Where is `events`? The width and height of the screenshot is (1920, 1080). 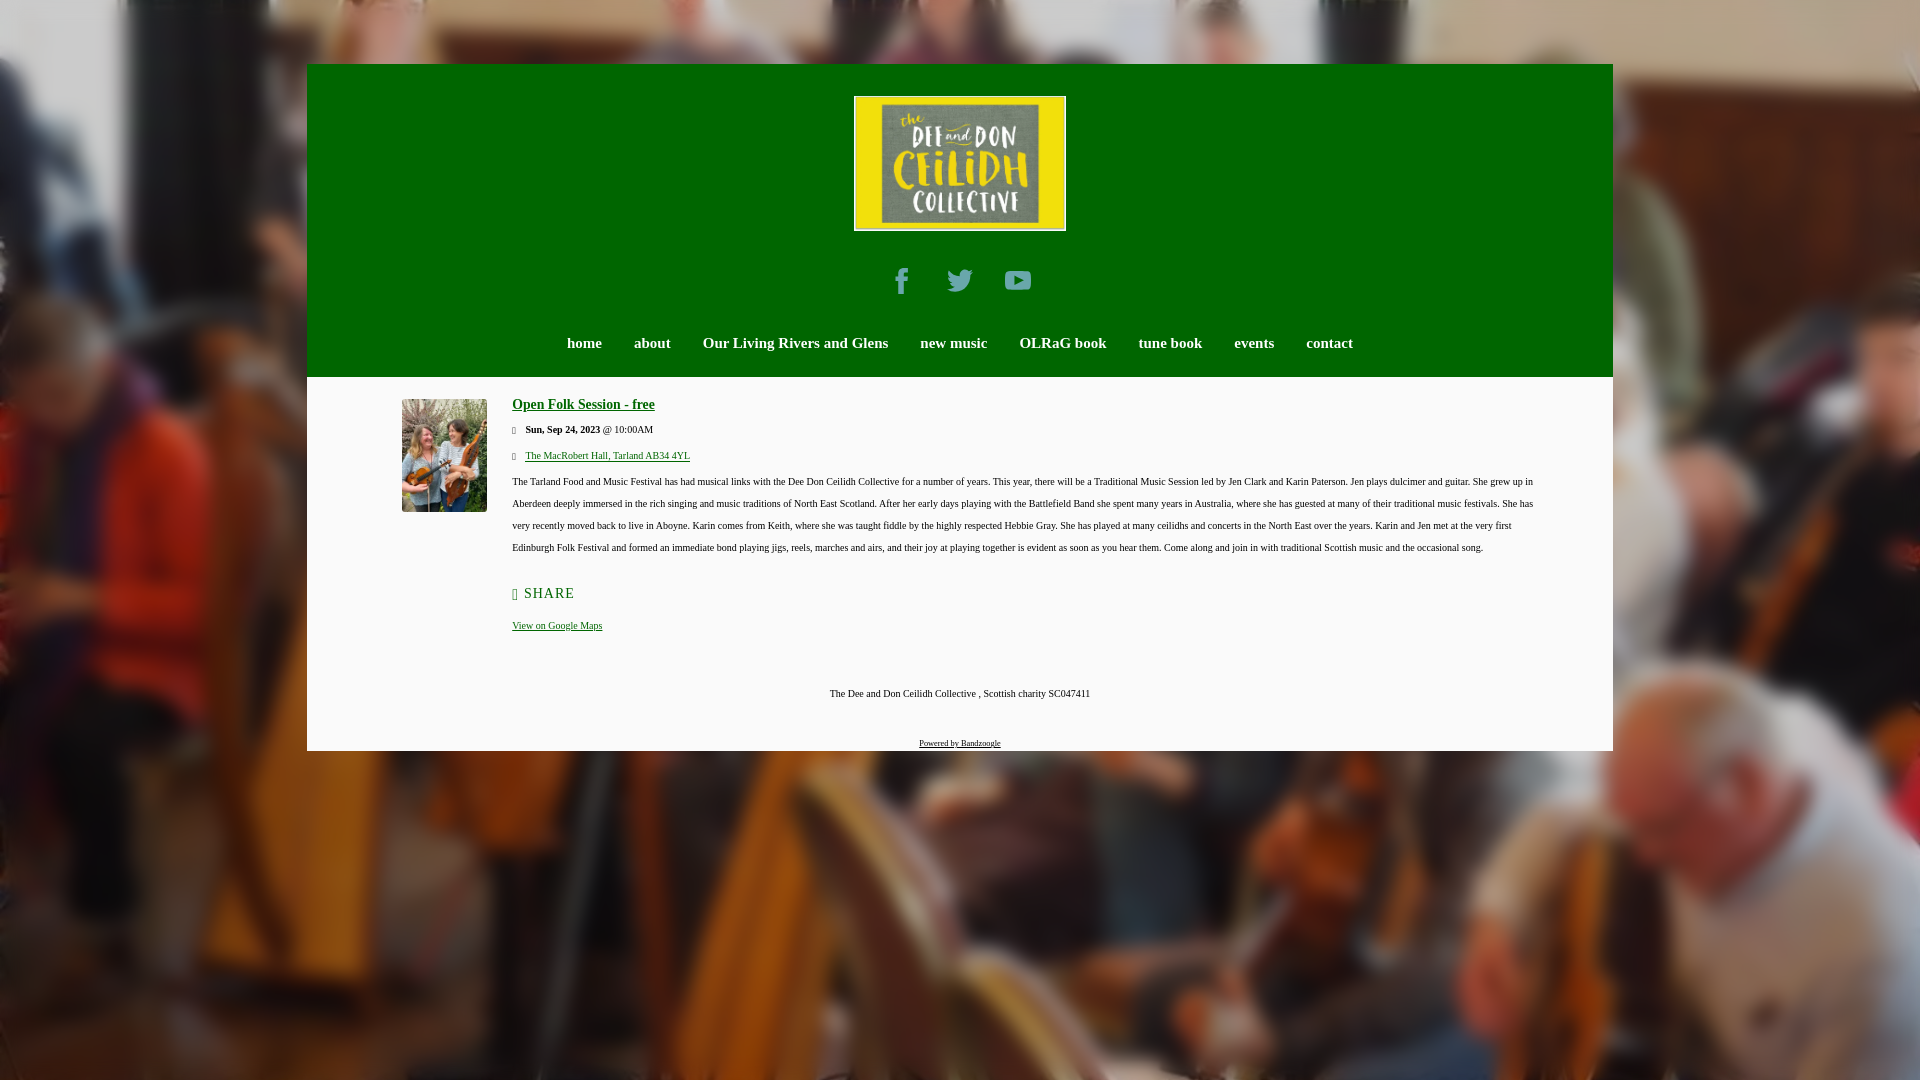
events is located at coordinates (1254, 343).